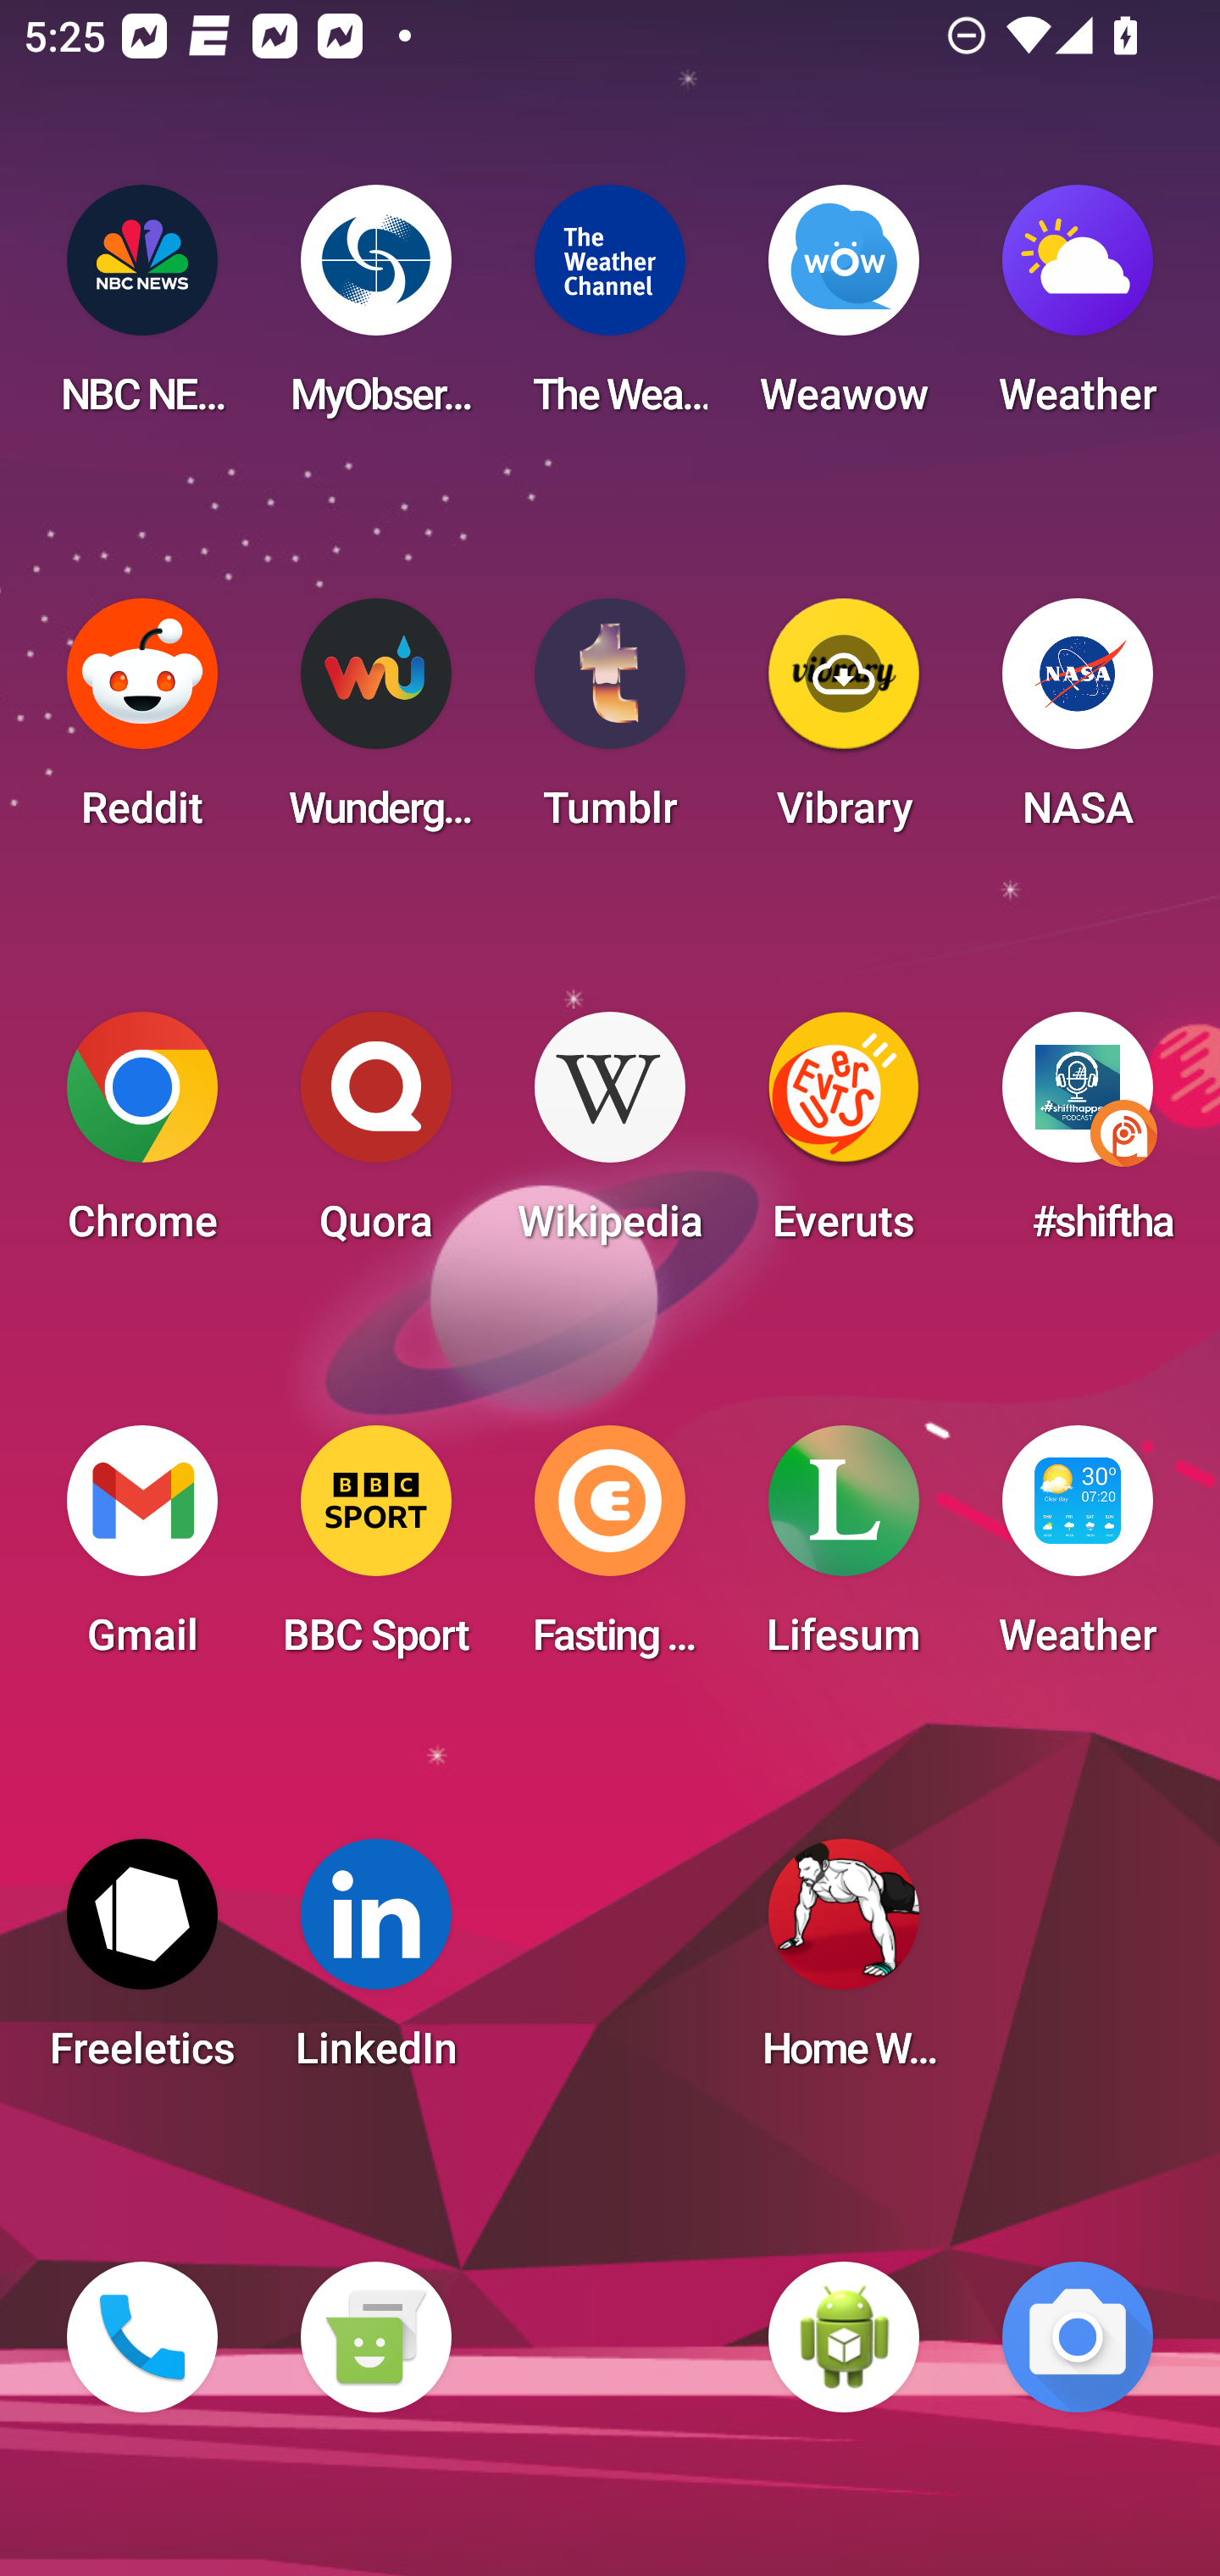 The image size is (1220, 2576). Describe the element at coordinates (142, 1964) in the screenshot. I see `Freeletics` at that location.